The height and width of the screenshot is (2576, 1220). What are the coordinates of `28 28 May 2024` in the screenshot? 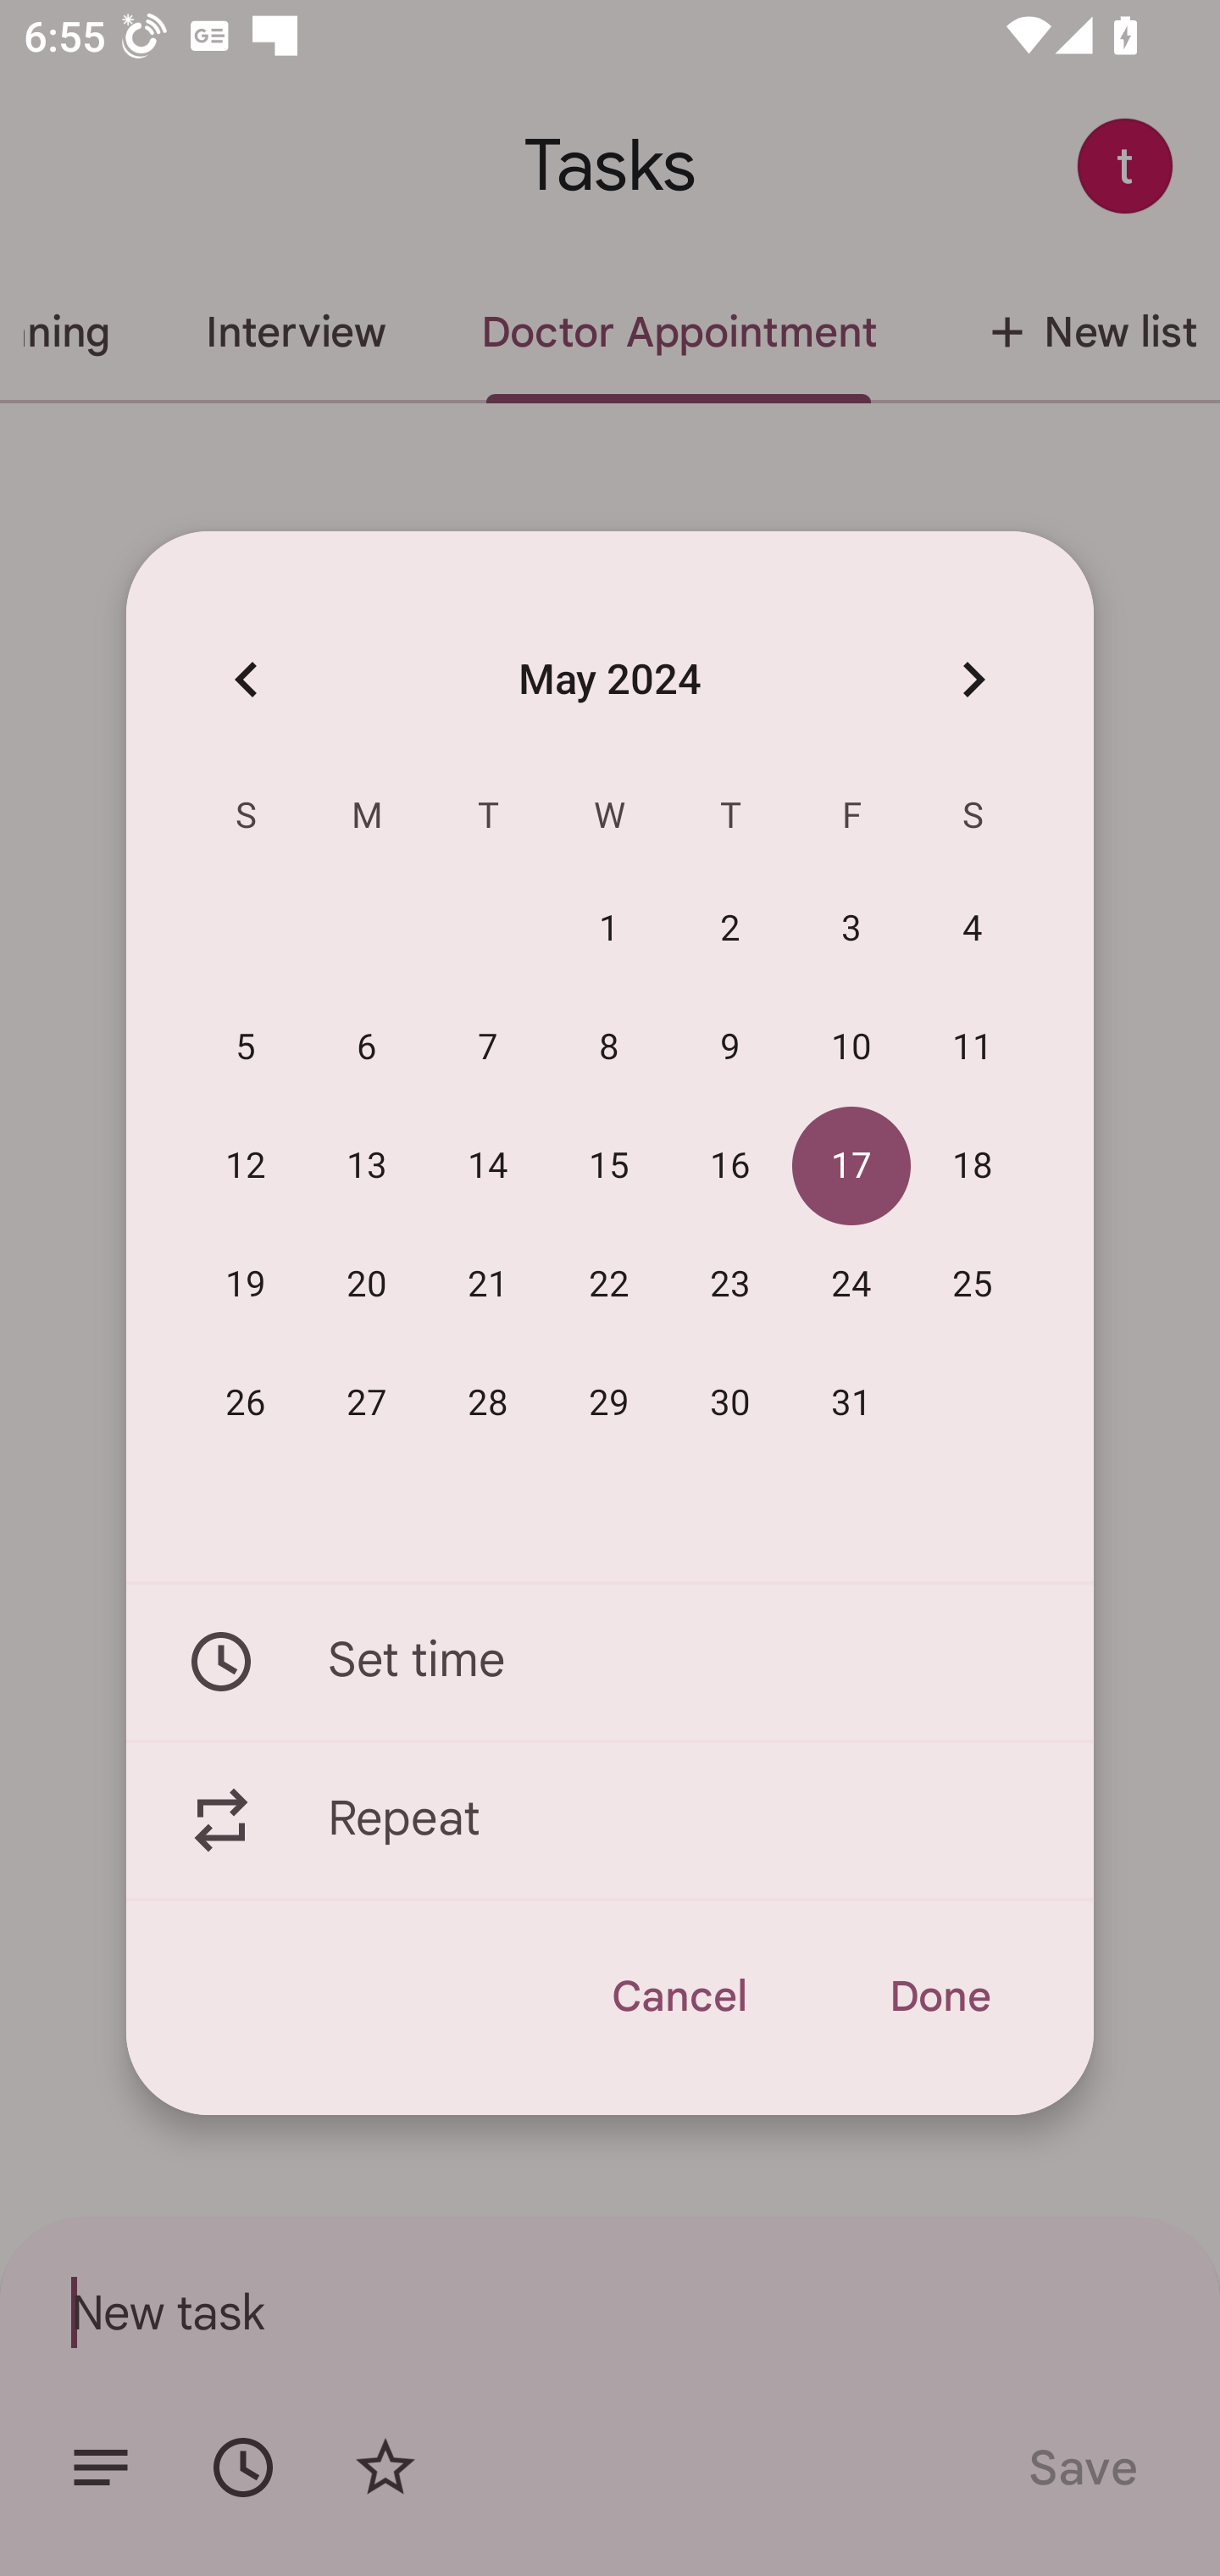 It's located at (488, 1403).